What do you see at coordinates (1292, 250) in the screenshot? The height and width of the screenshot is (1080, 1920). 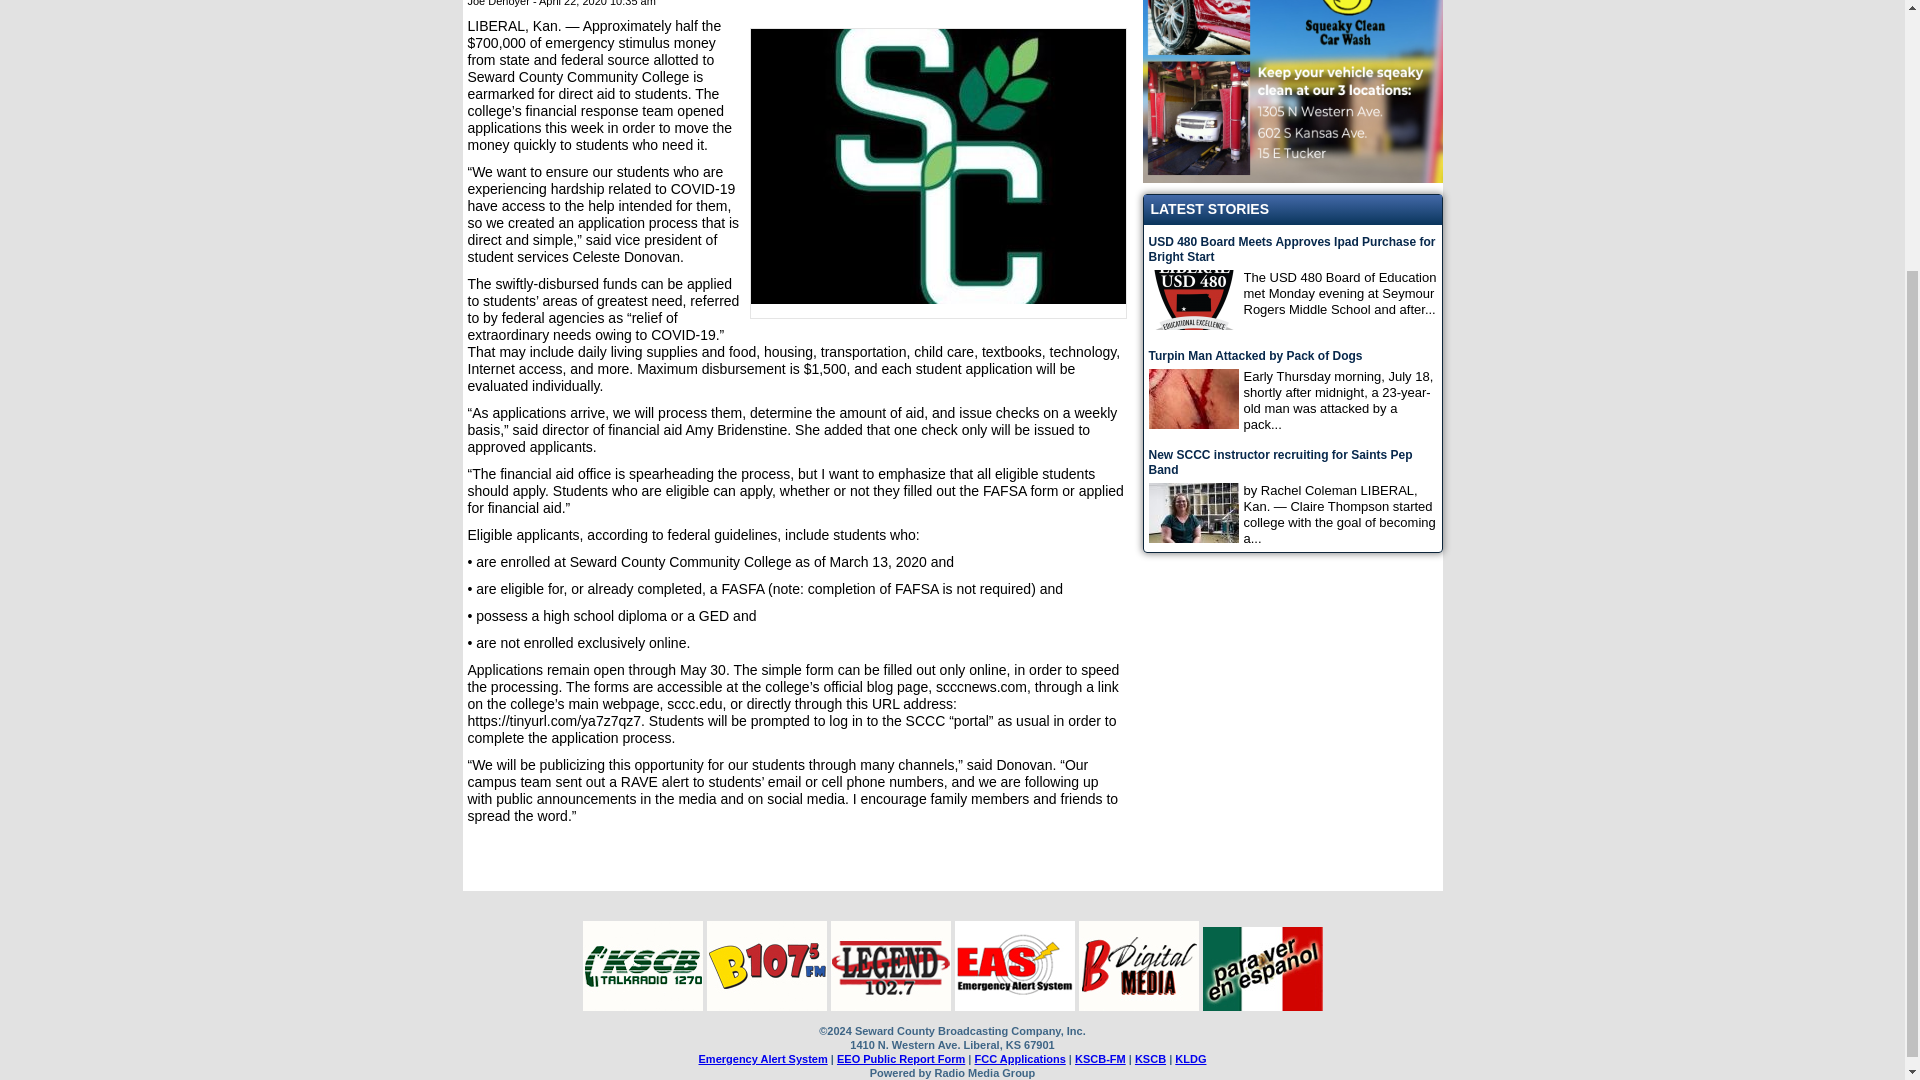 I see `USD 480 Board Meets Approves Ipad Purchase for Bright Start` at bounding box center [1292, 250].